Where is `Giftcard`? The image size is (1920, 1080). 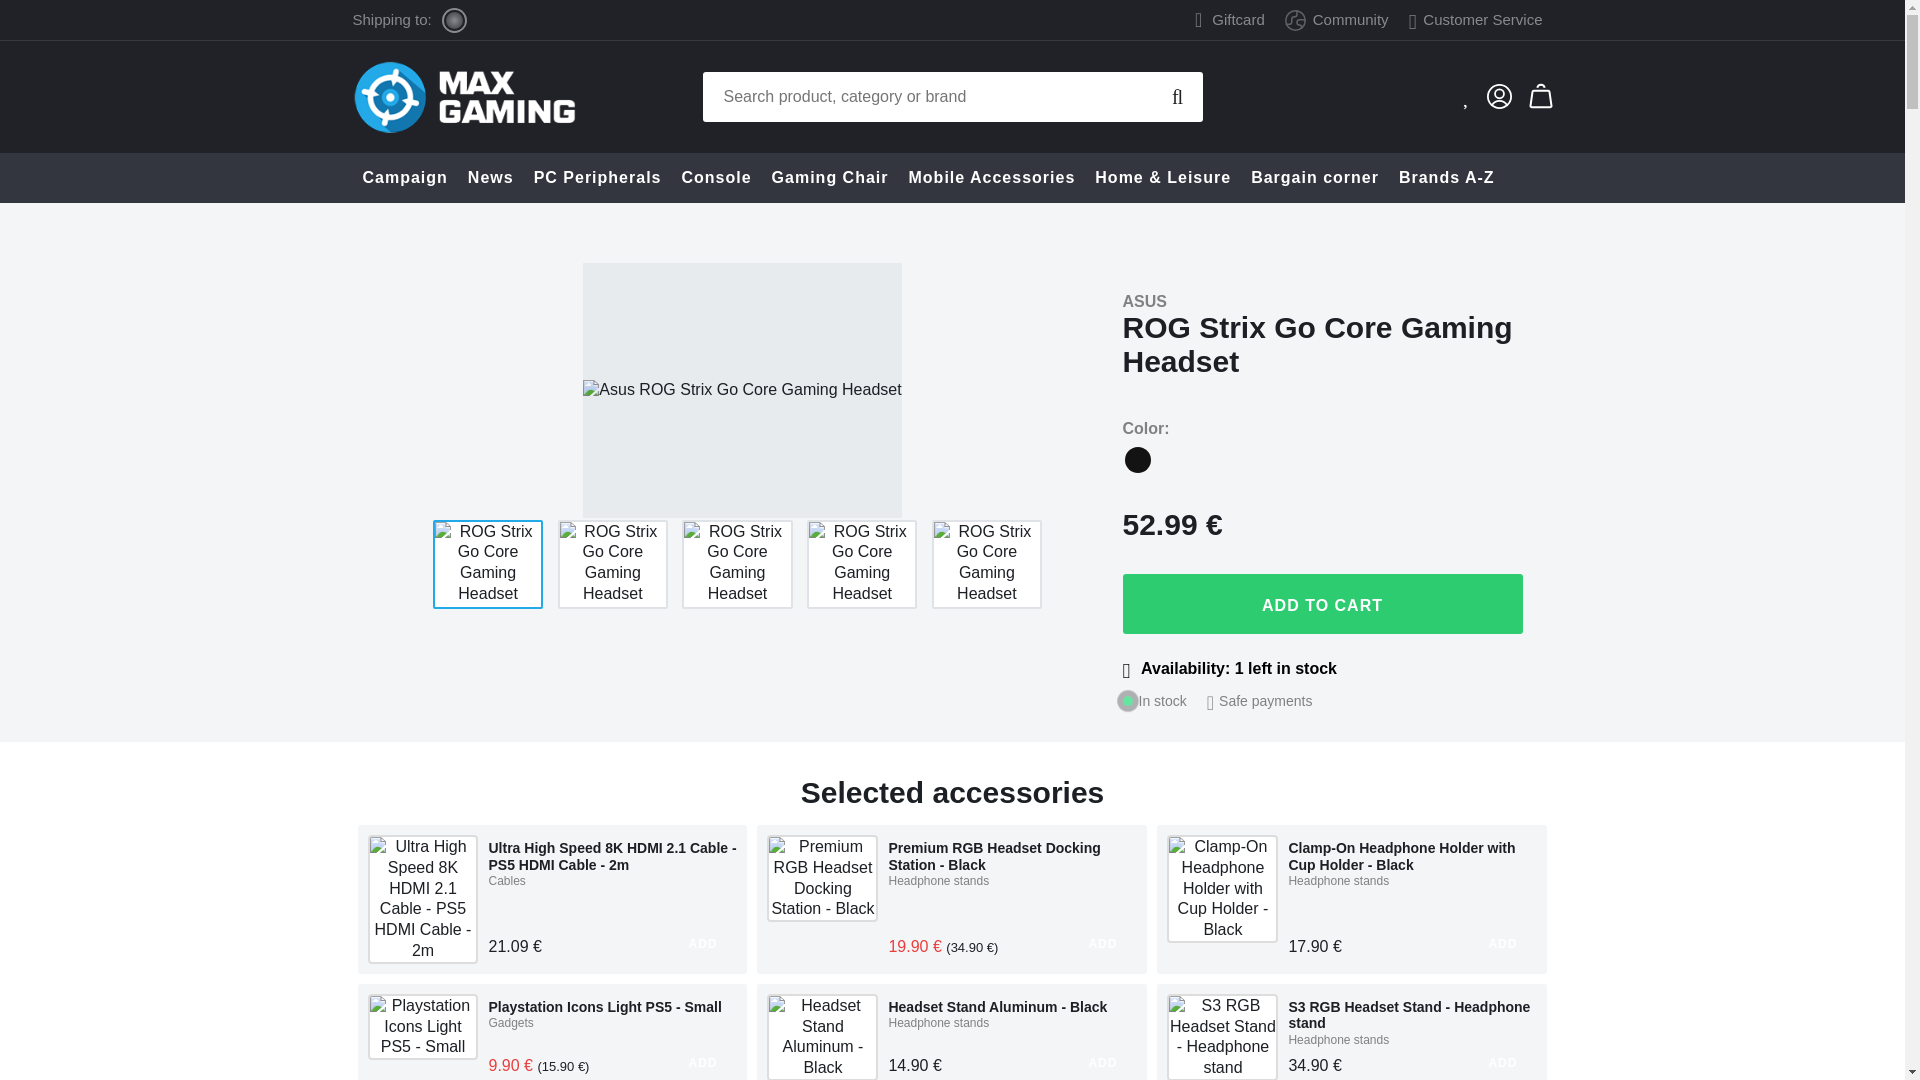
Giftcard is located at coordinates (1238, 20).